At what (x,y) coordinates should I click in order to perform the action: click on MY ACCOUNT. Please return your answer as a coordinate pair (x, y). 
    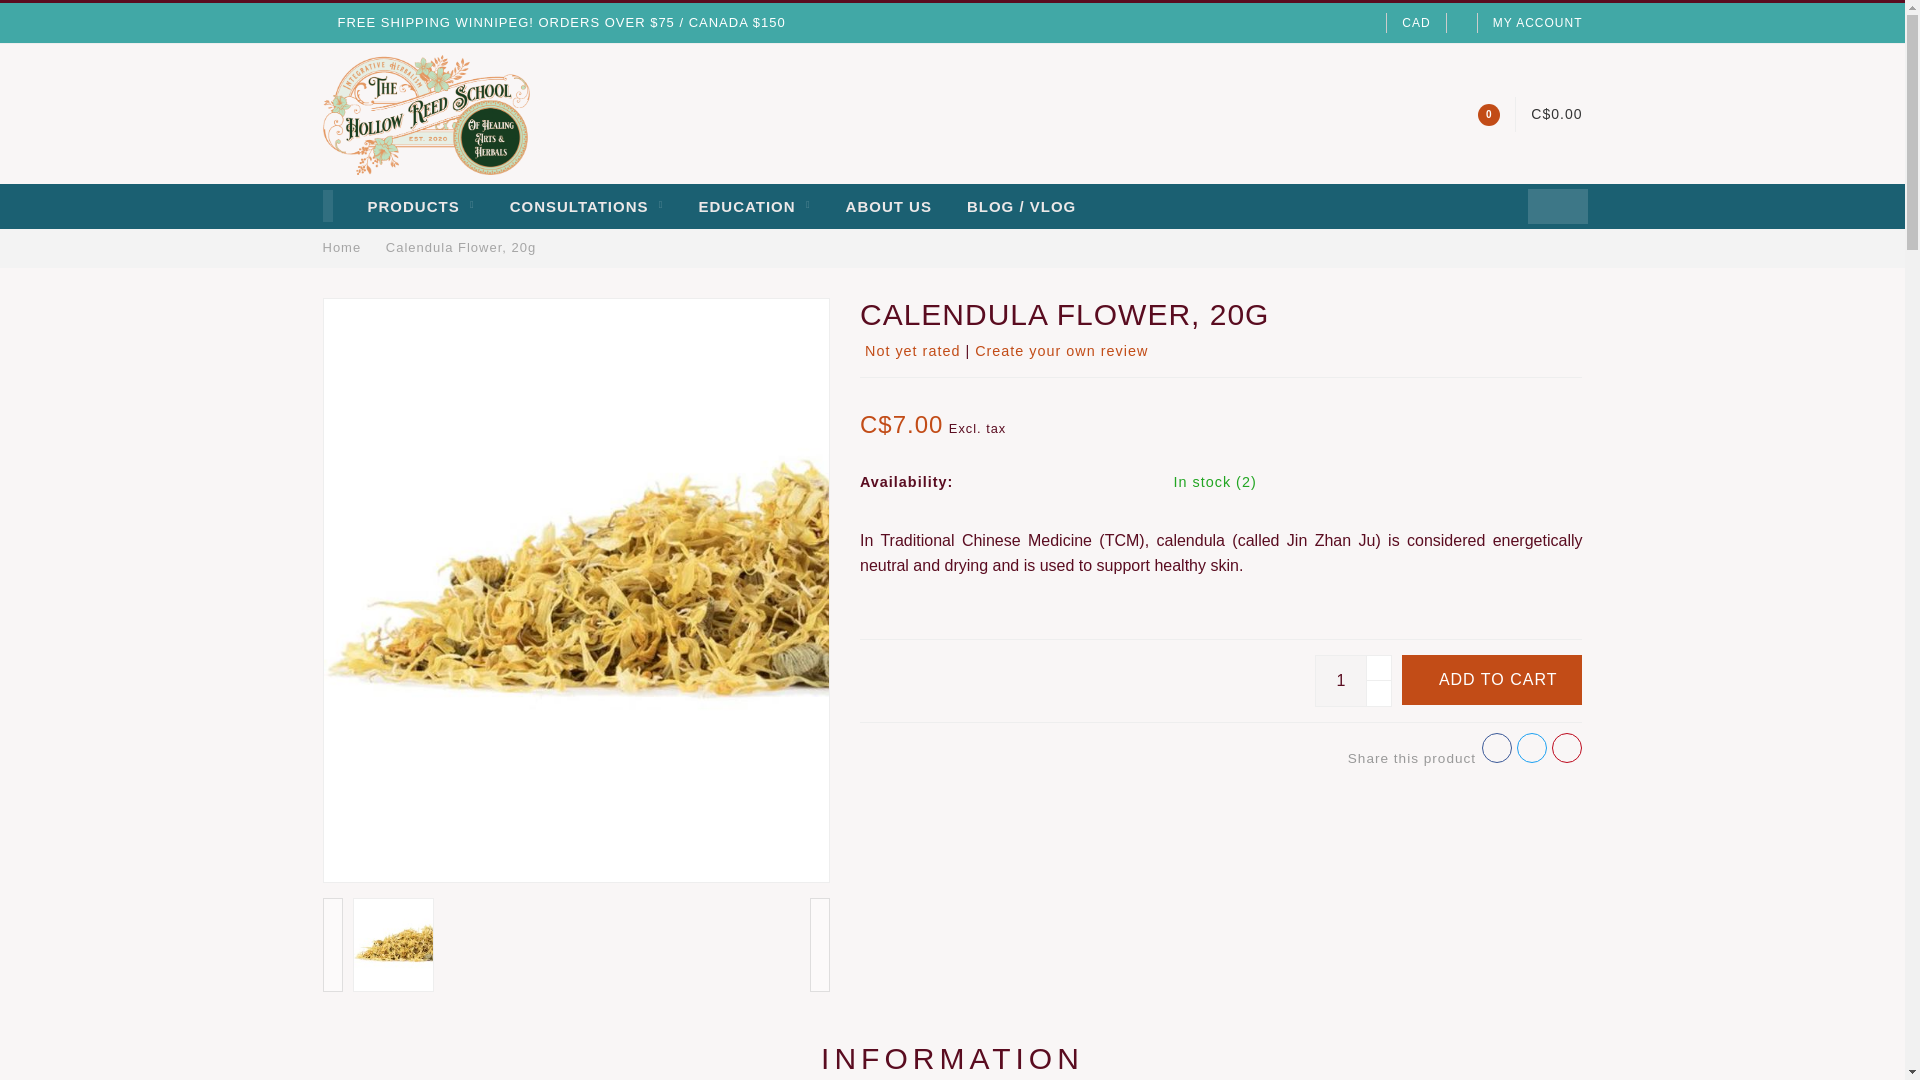
    Looking at the image, I should click on (1538, 23).